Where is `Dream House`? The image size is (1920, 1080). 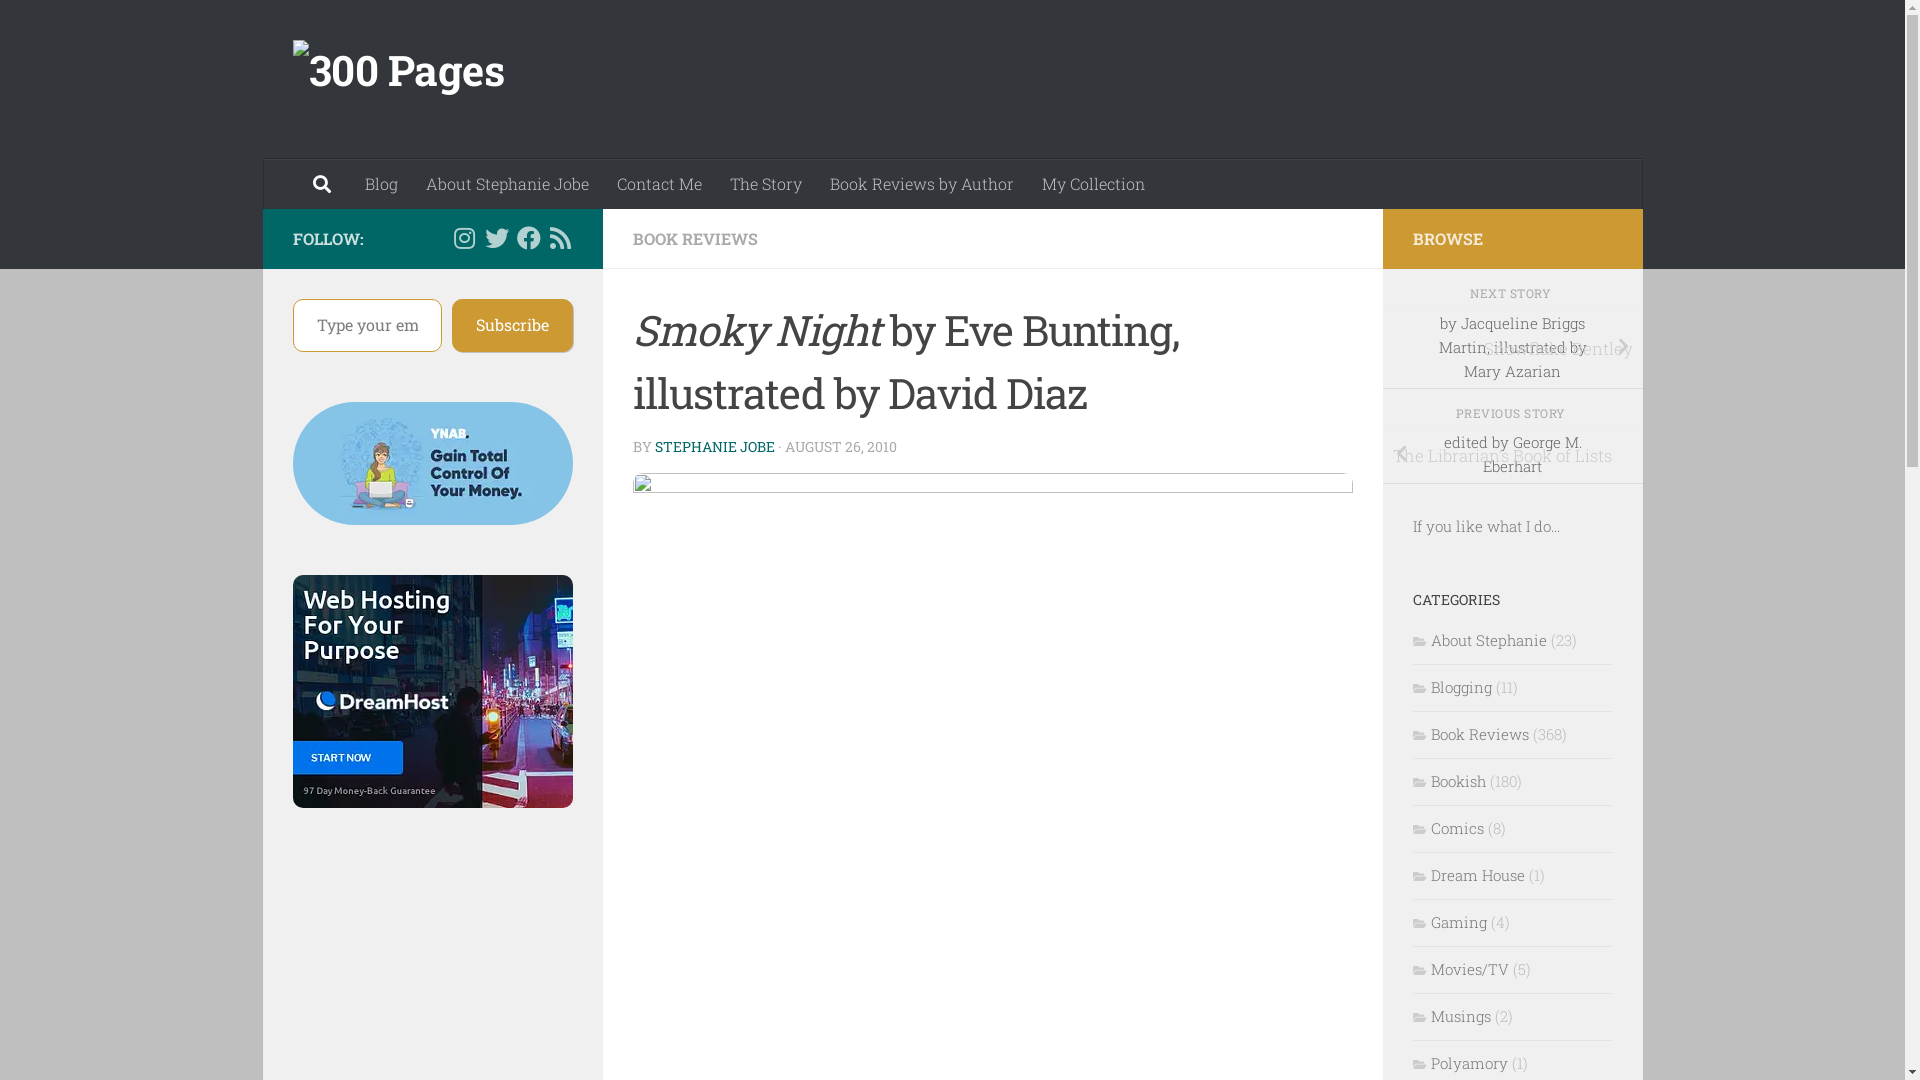 Dream House is located at coordinates (1468, 876).